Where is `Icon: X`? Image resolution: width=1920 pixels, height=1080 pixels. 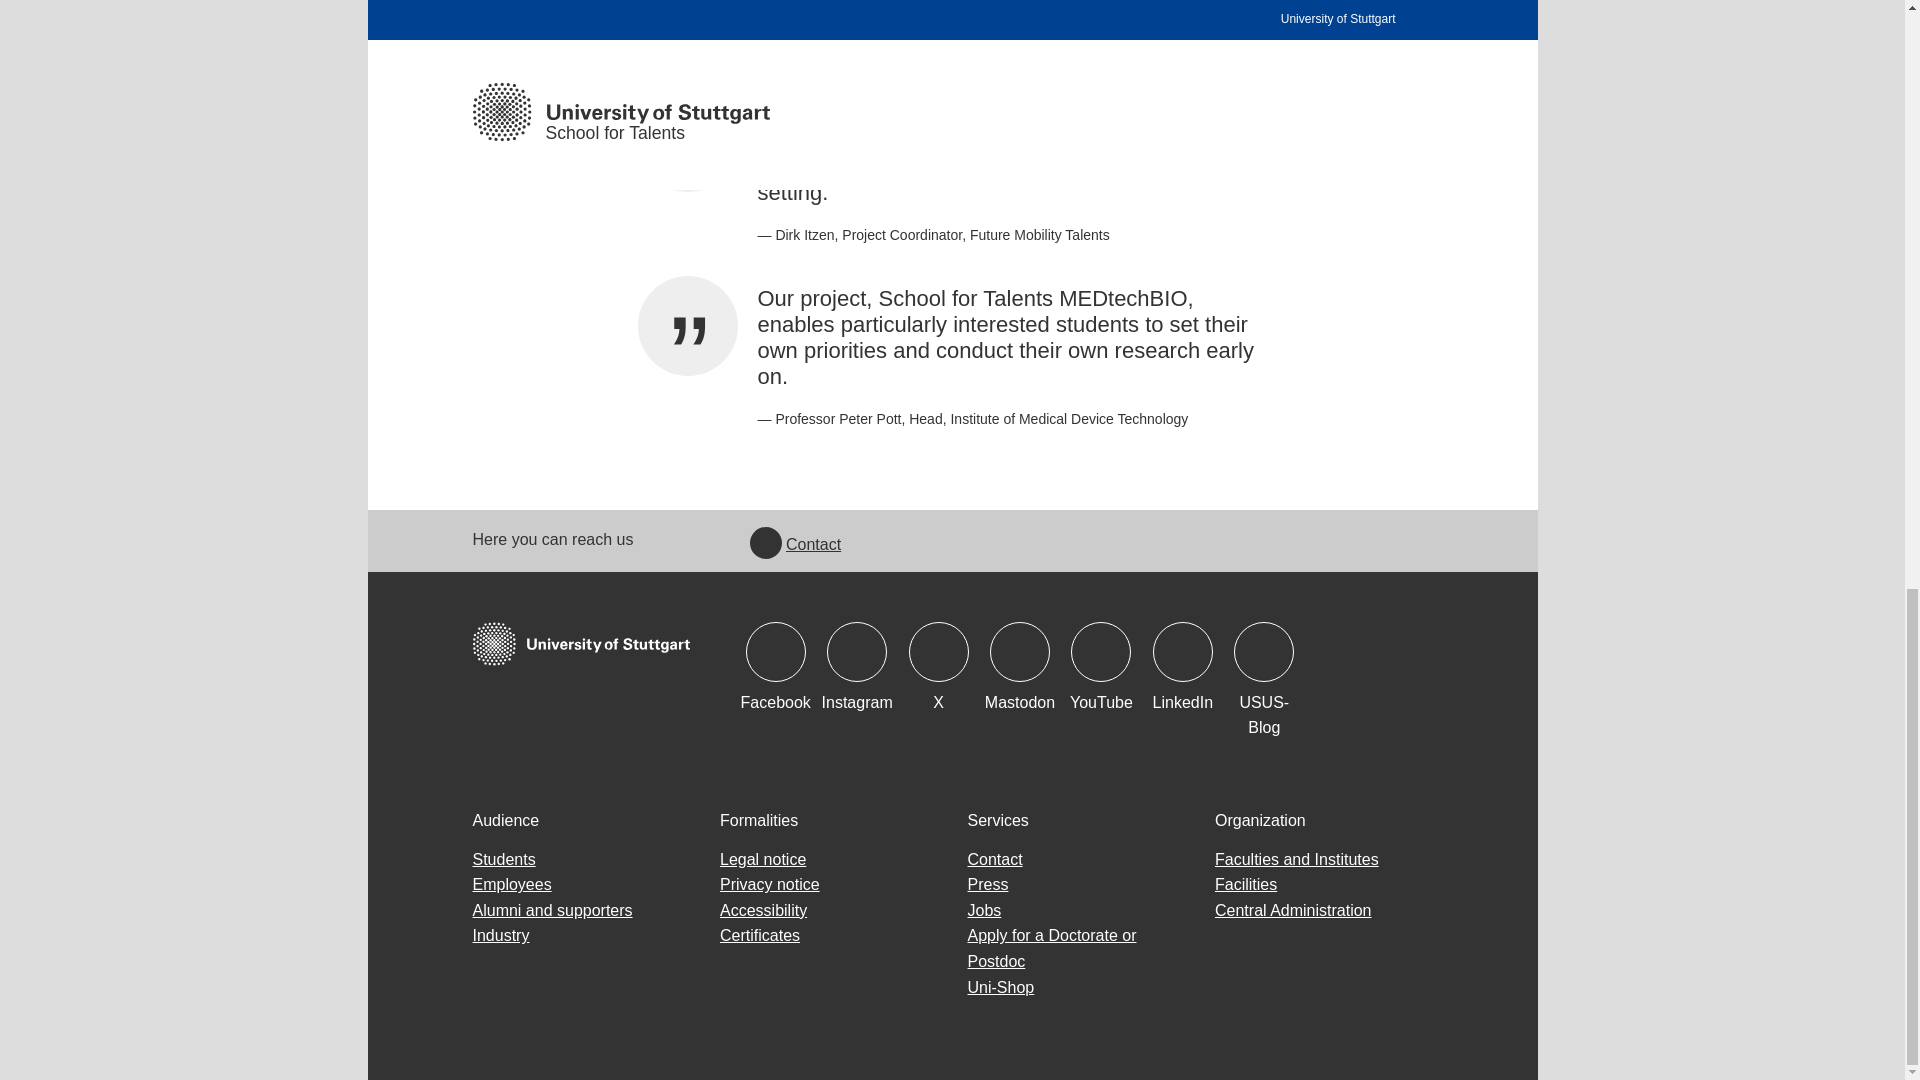
Icon: X is located at coordinates (938, 652).